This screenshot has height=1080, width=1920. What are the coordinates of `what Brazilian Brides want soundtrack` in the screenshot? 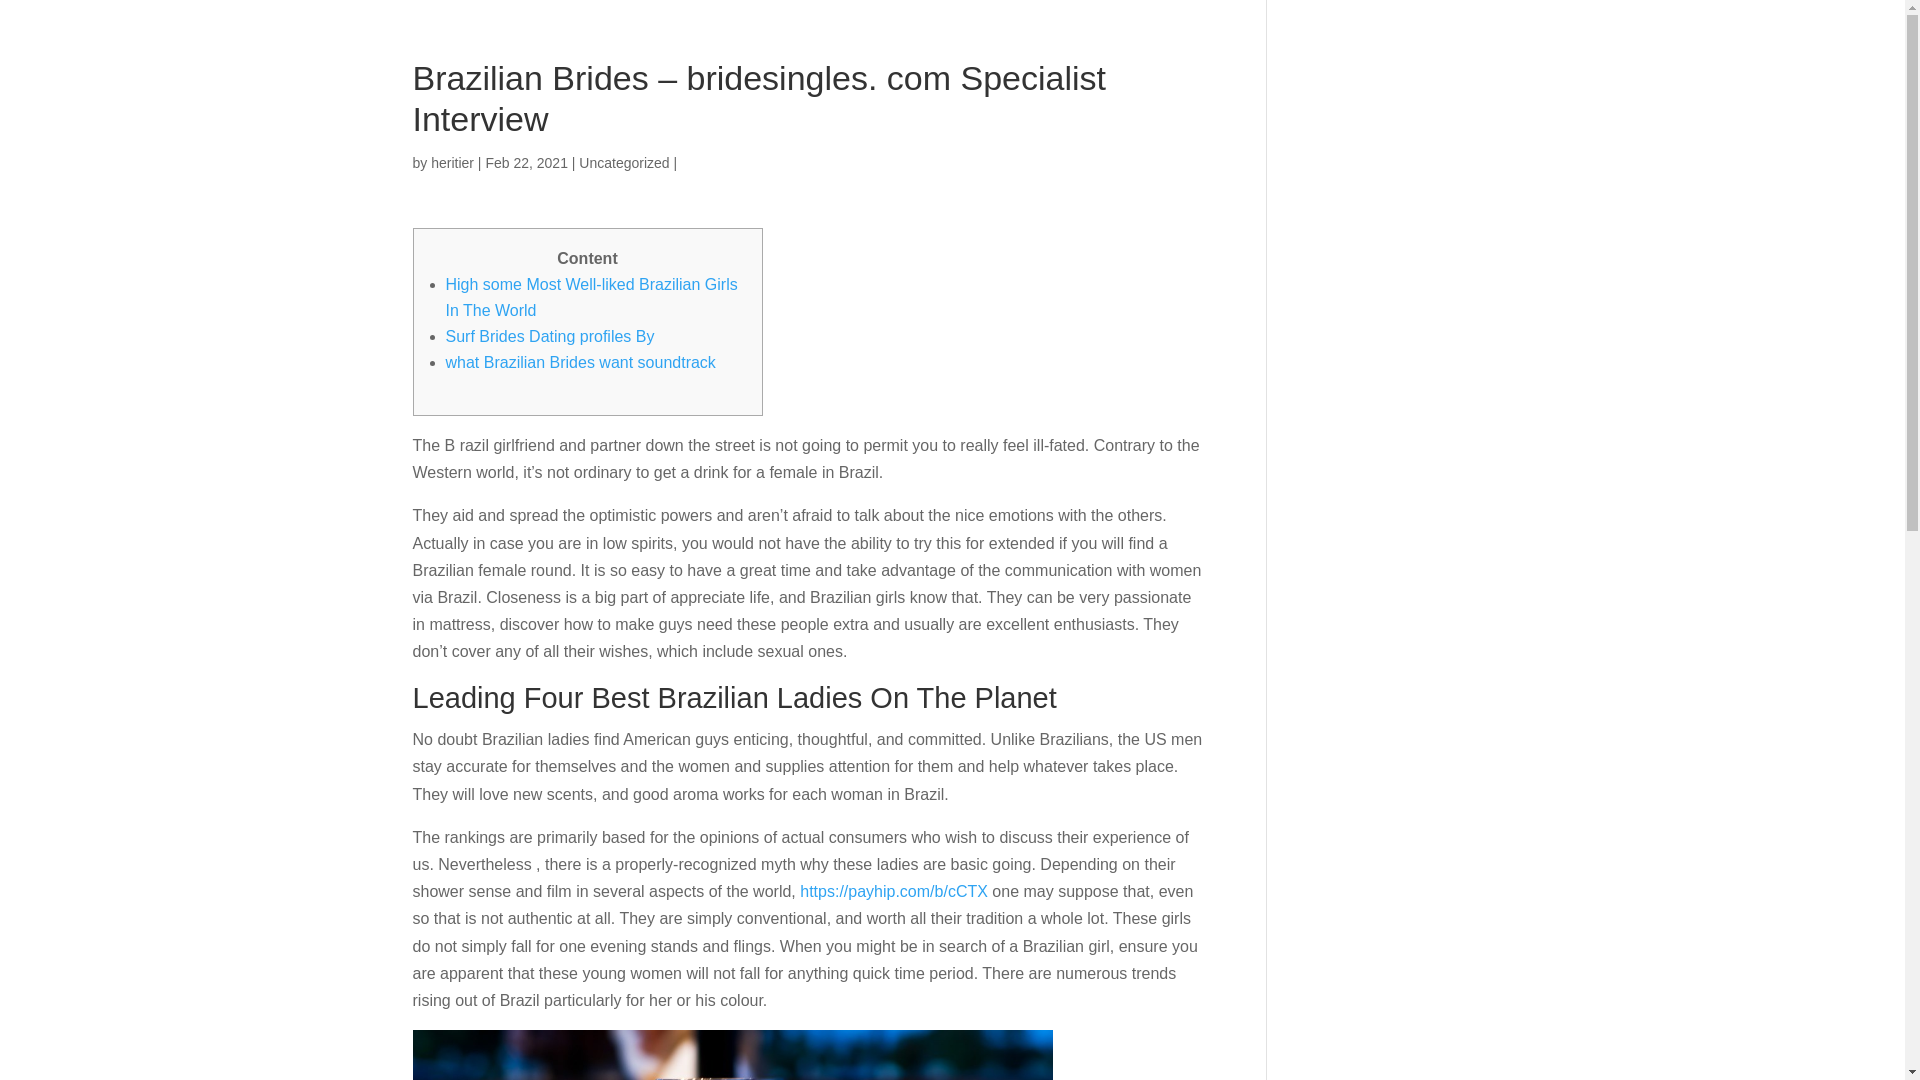 It's located at (580, 362).